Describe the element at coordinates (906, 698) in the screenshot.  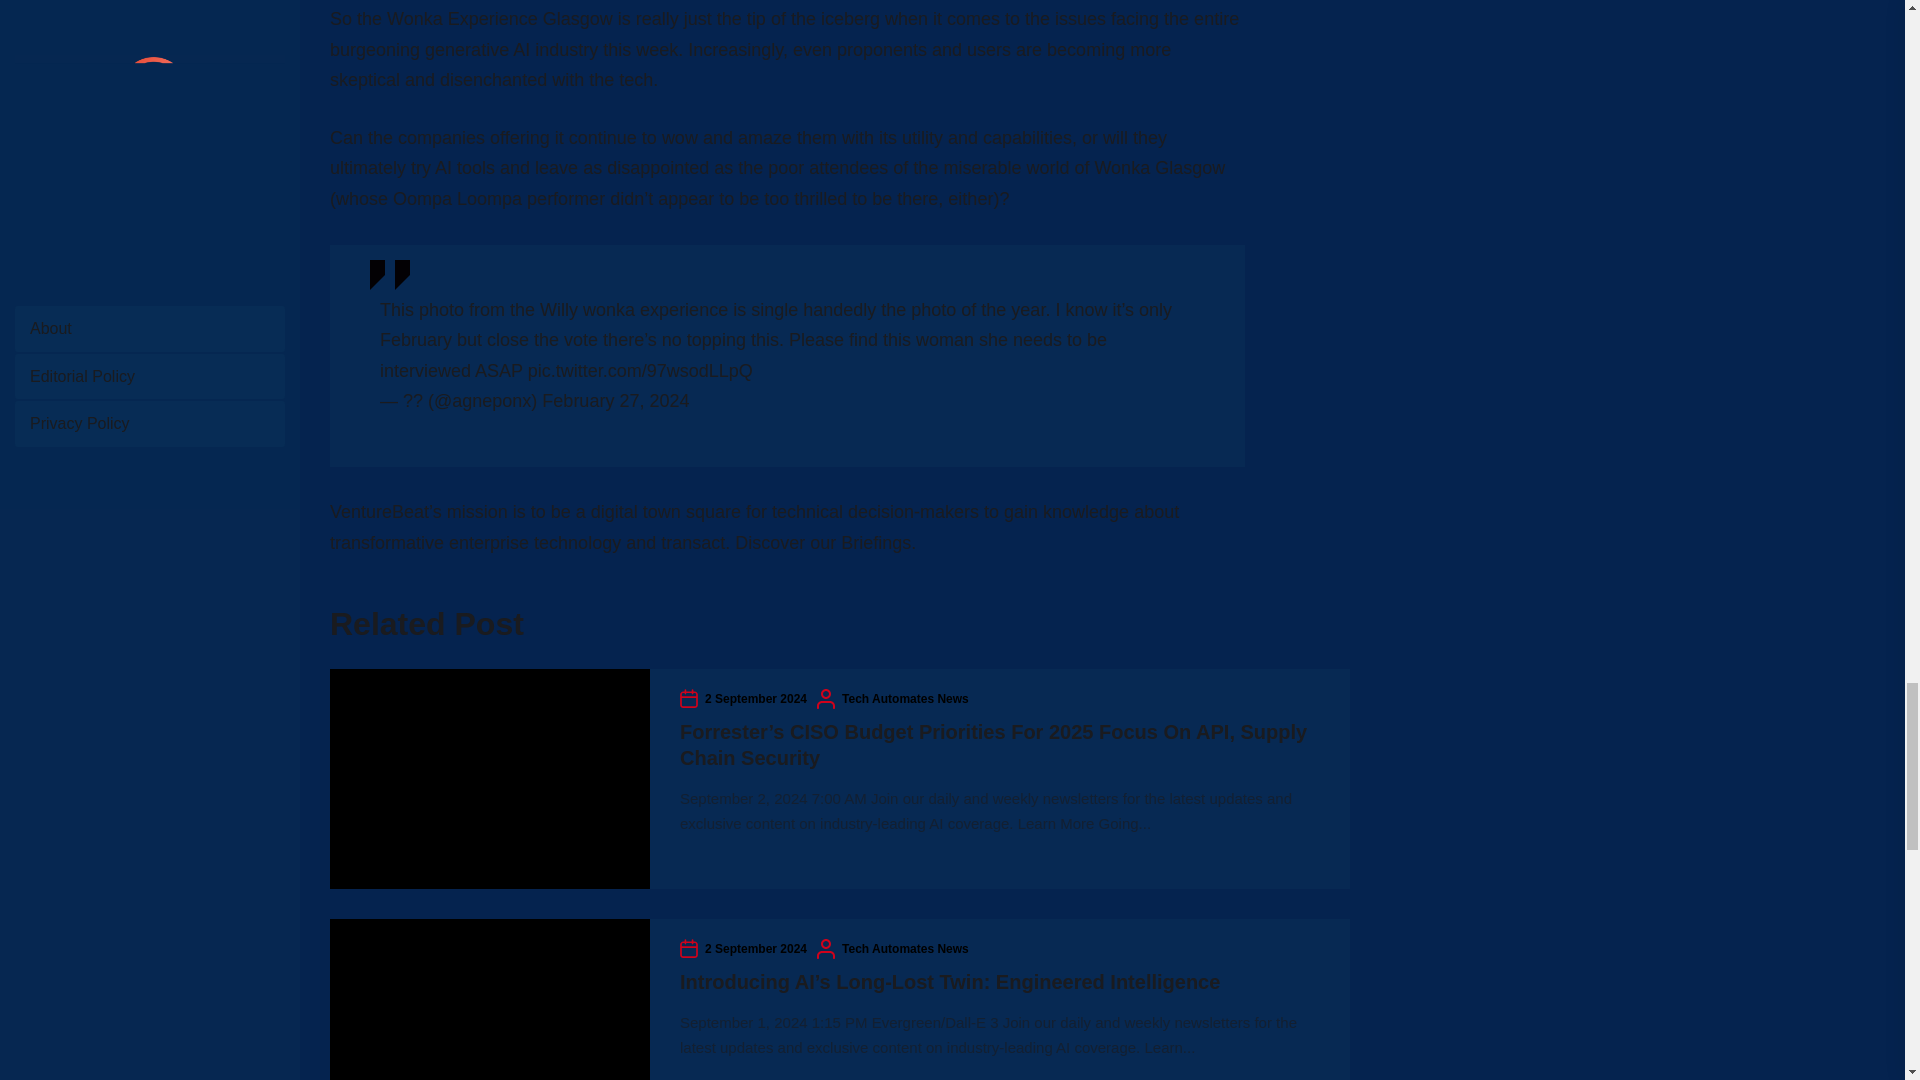
I see `Tech Automates News` at that location.